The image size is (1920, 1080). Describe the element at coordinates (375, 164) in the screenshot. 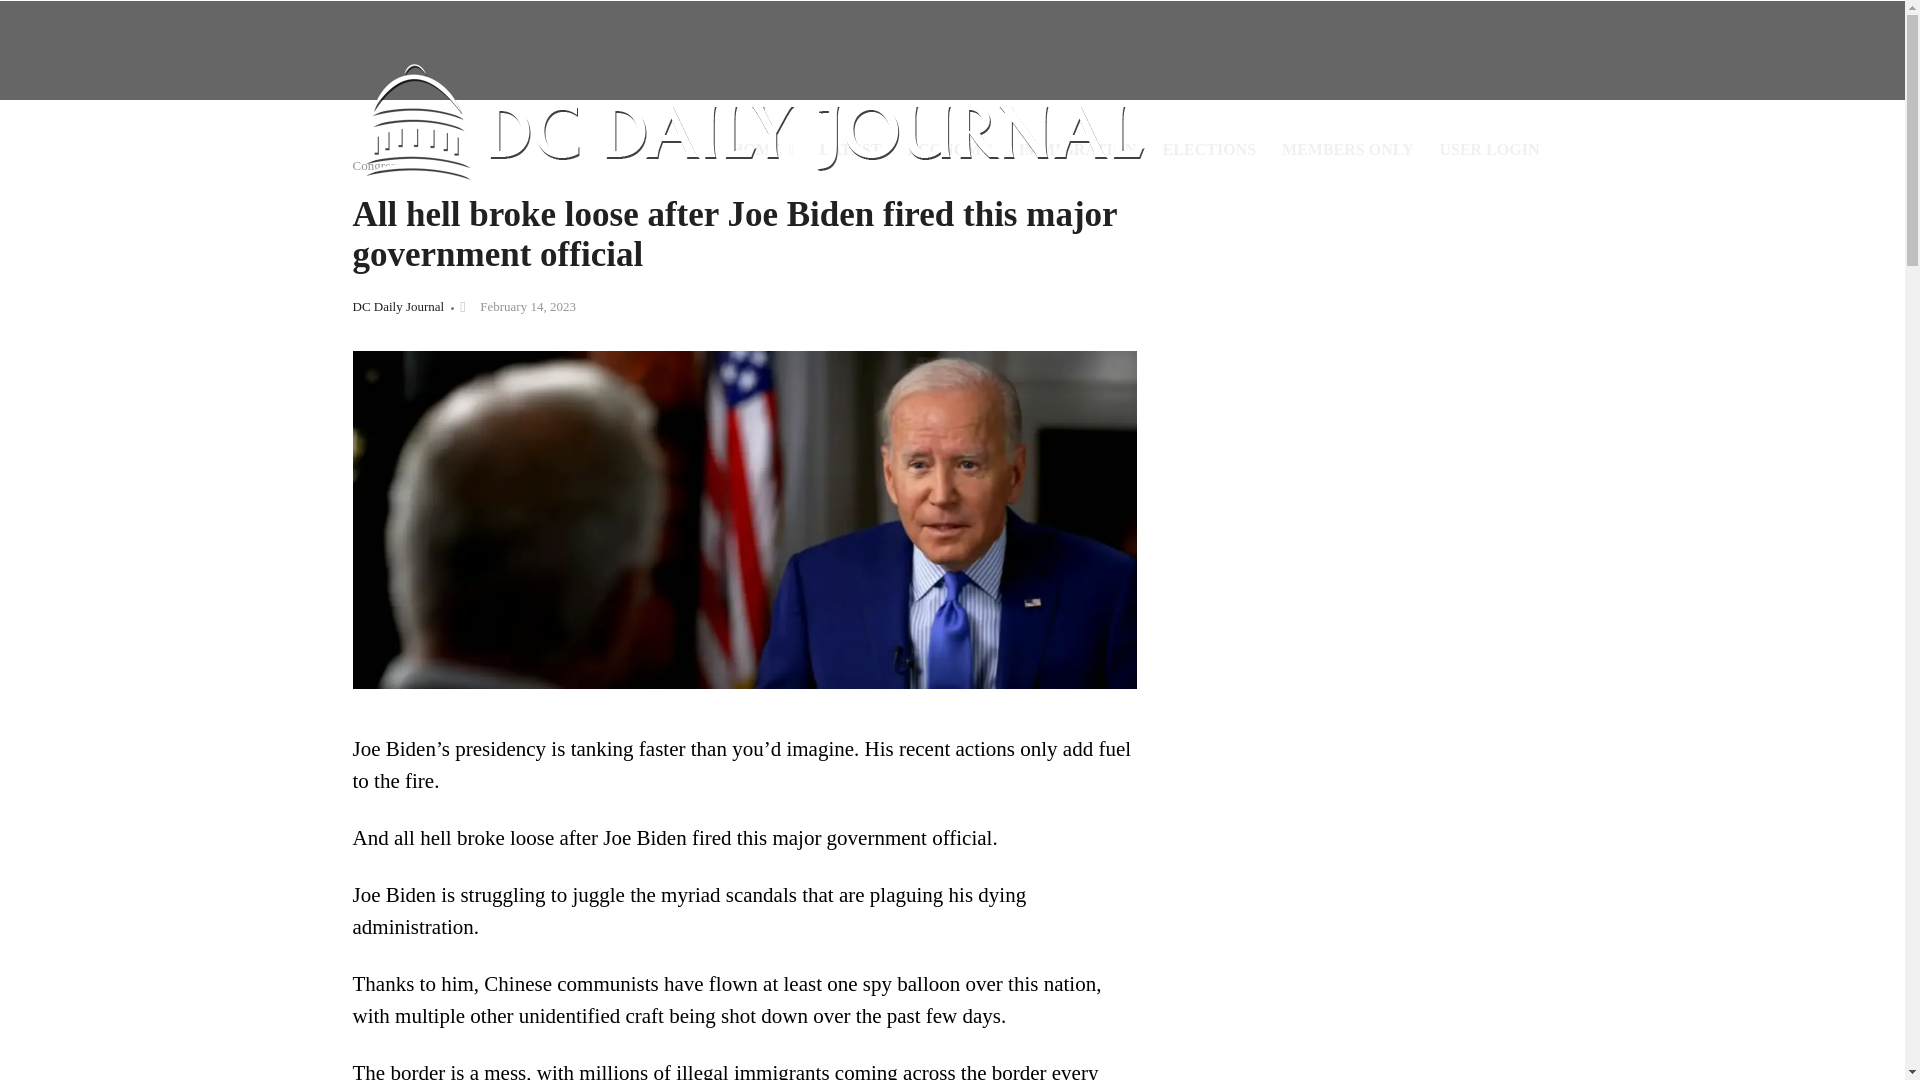

I see `Congress` at that location.